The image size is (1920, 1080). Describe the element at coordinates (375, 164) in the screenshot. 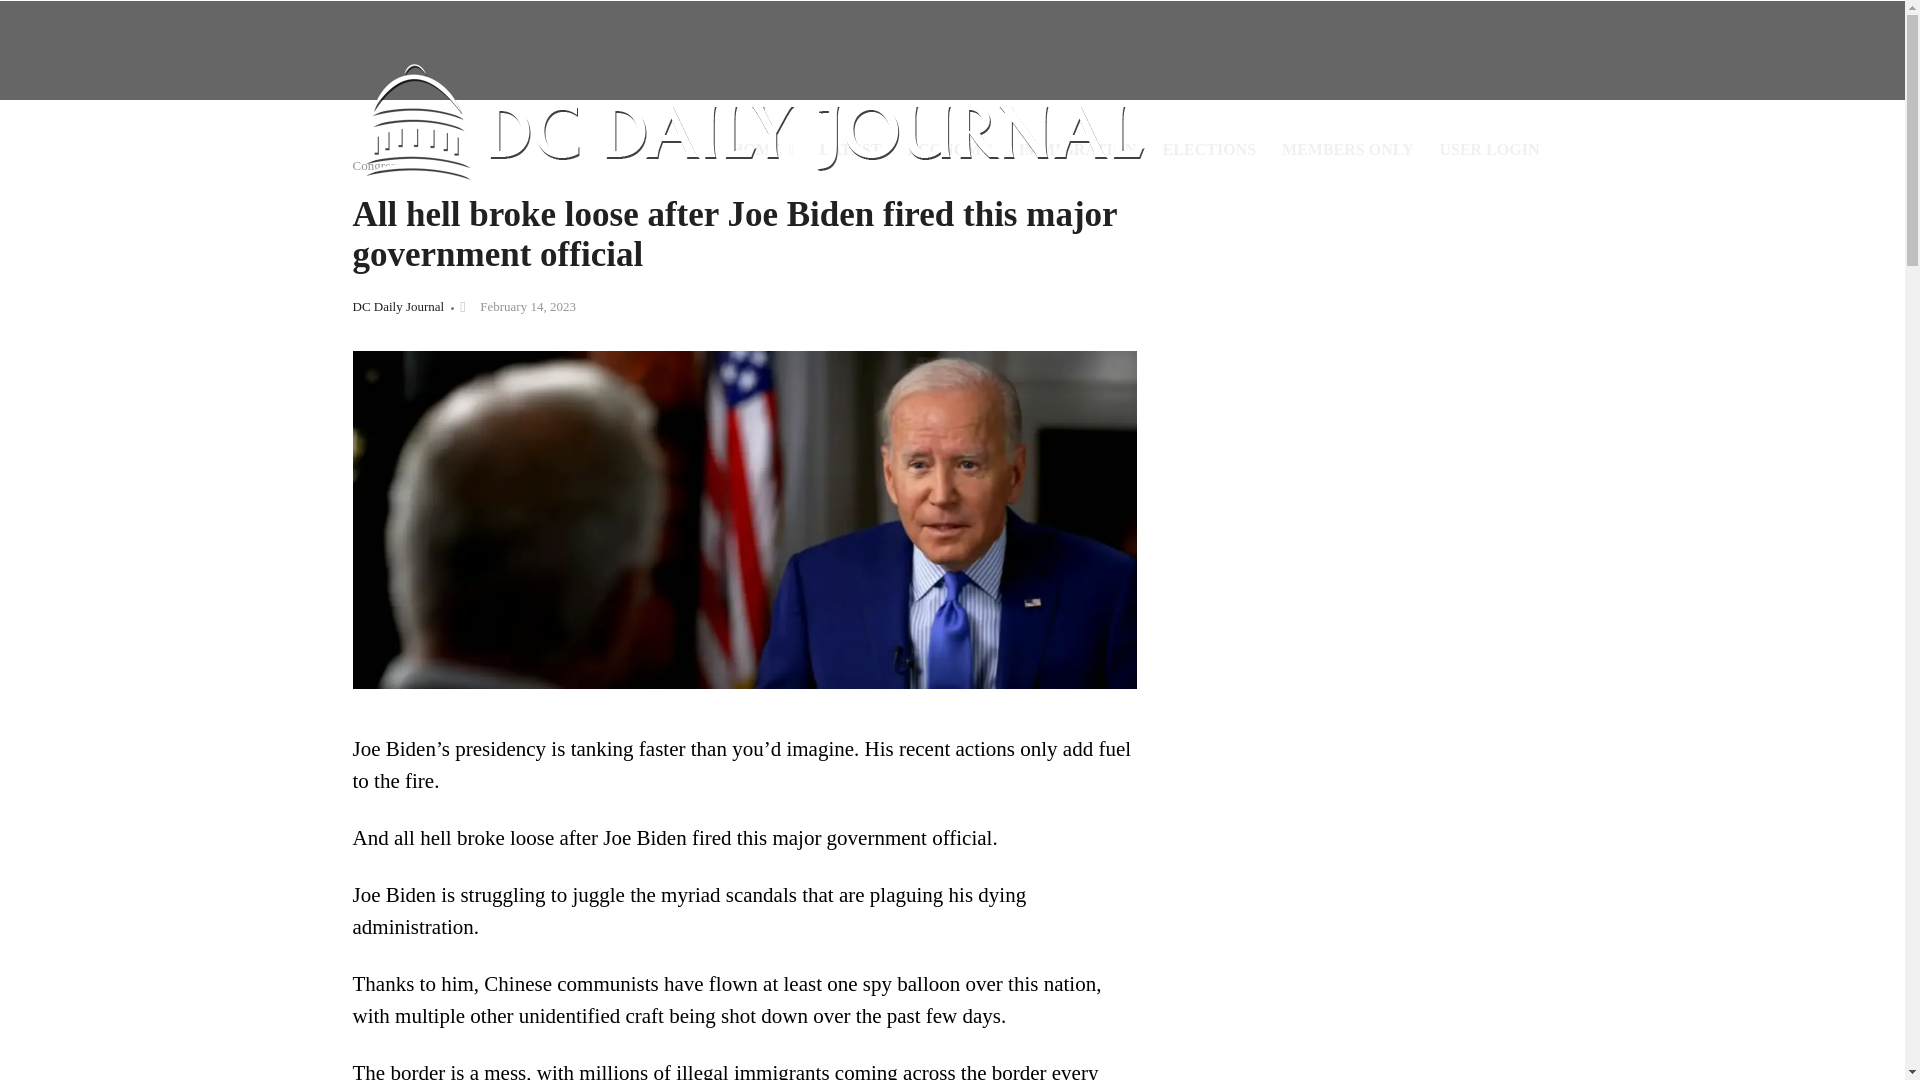

I see `Congress` at that location.